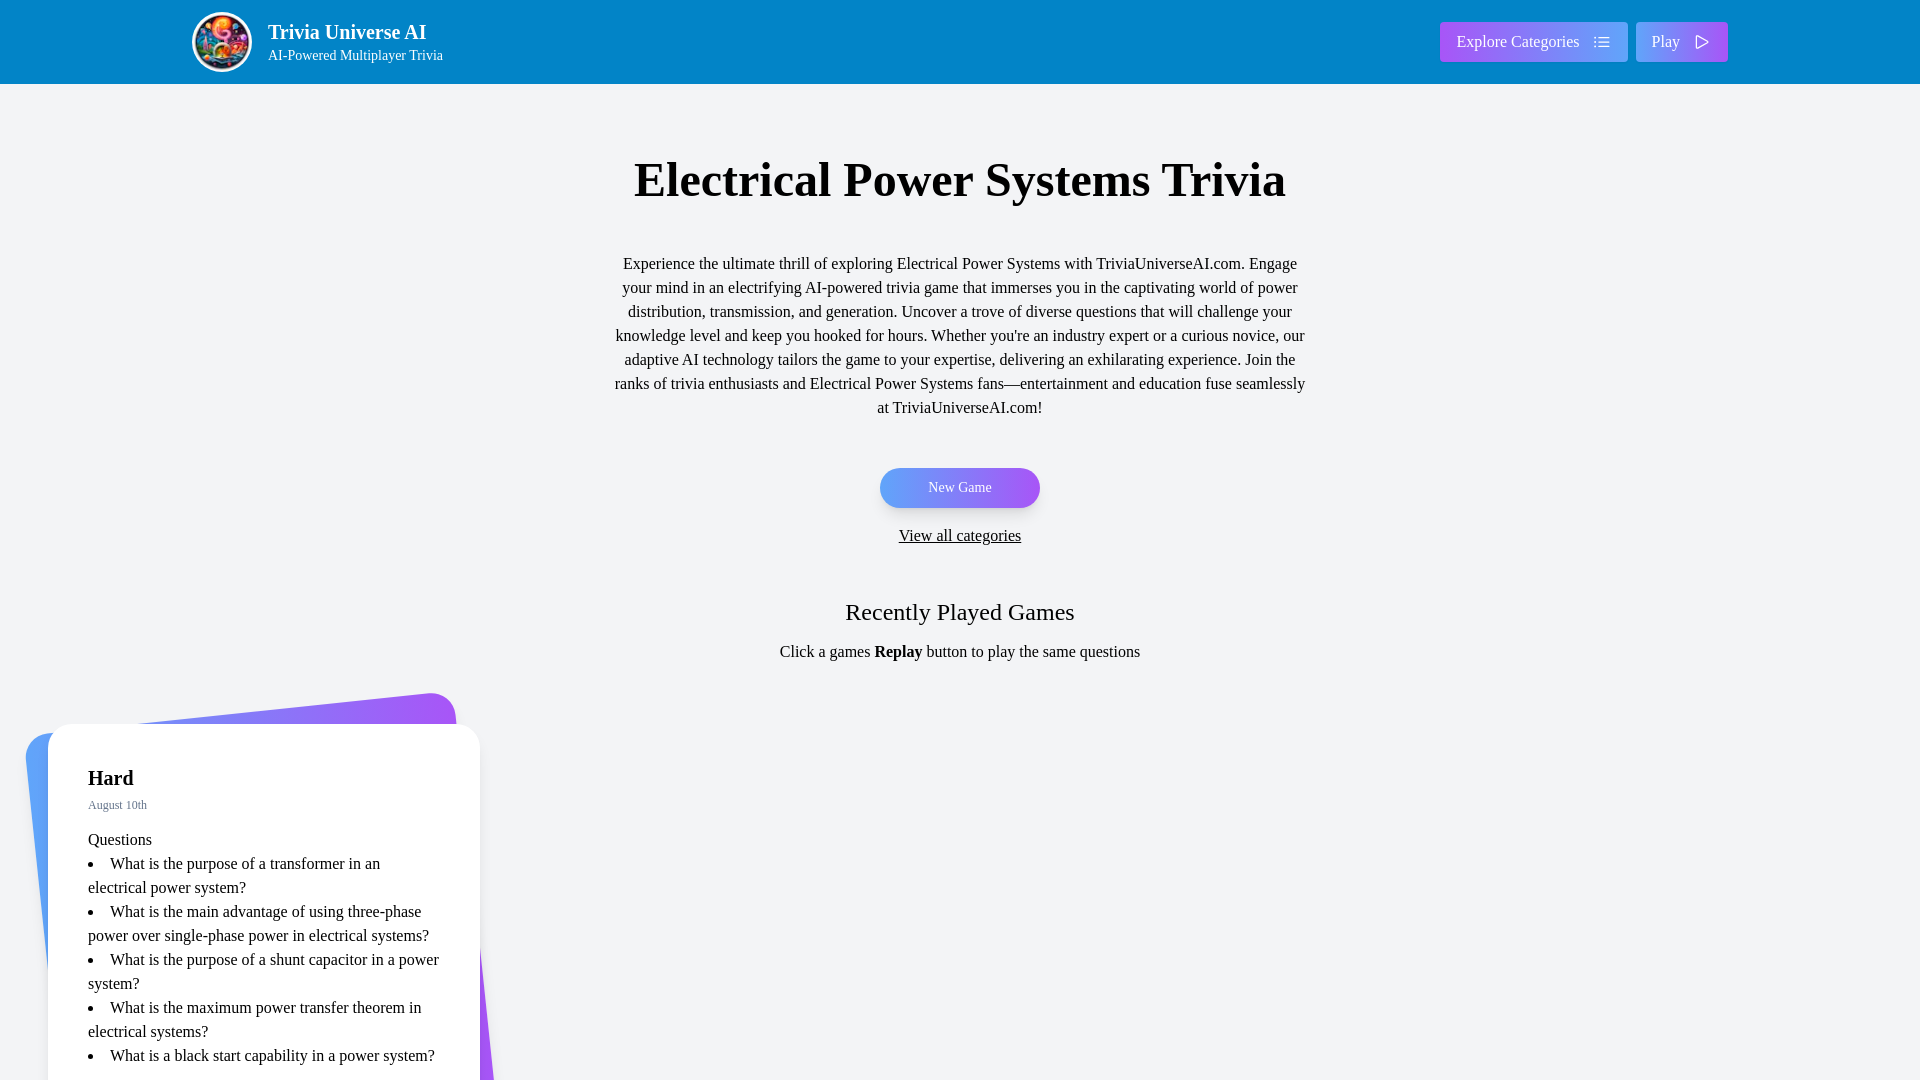  What do you see at coordinates (325, 42) in the screenshot?
I see `Play` at bounding box center [325, 42].